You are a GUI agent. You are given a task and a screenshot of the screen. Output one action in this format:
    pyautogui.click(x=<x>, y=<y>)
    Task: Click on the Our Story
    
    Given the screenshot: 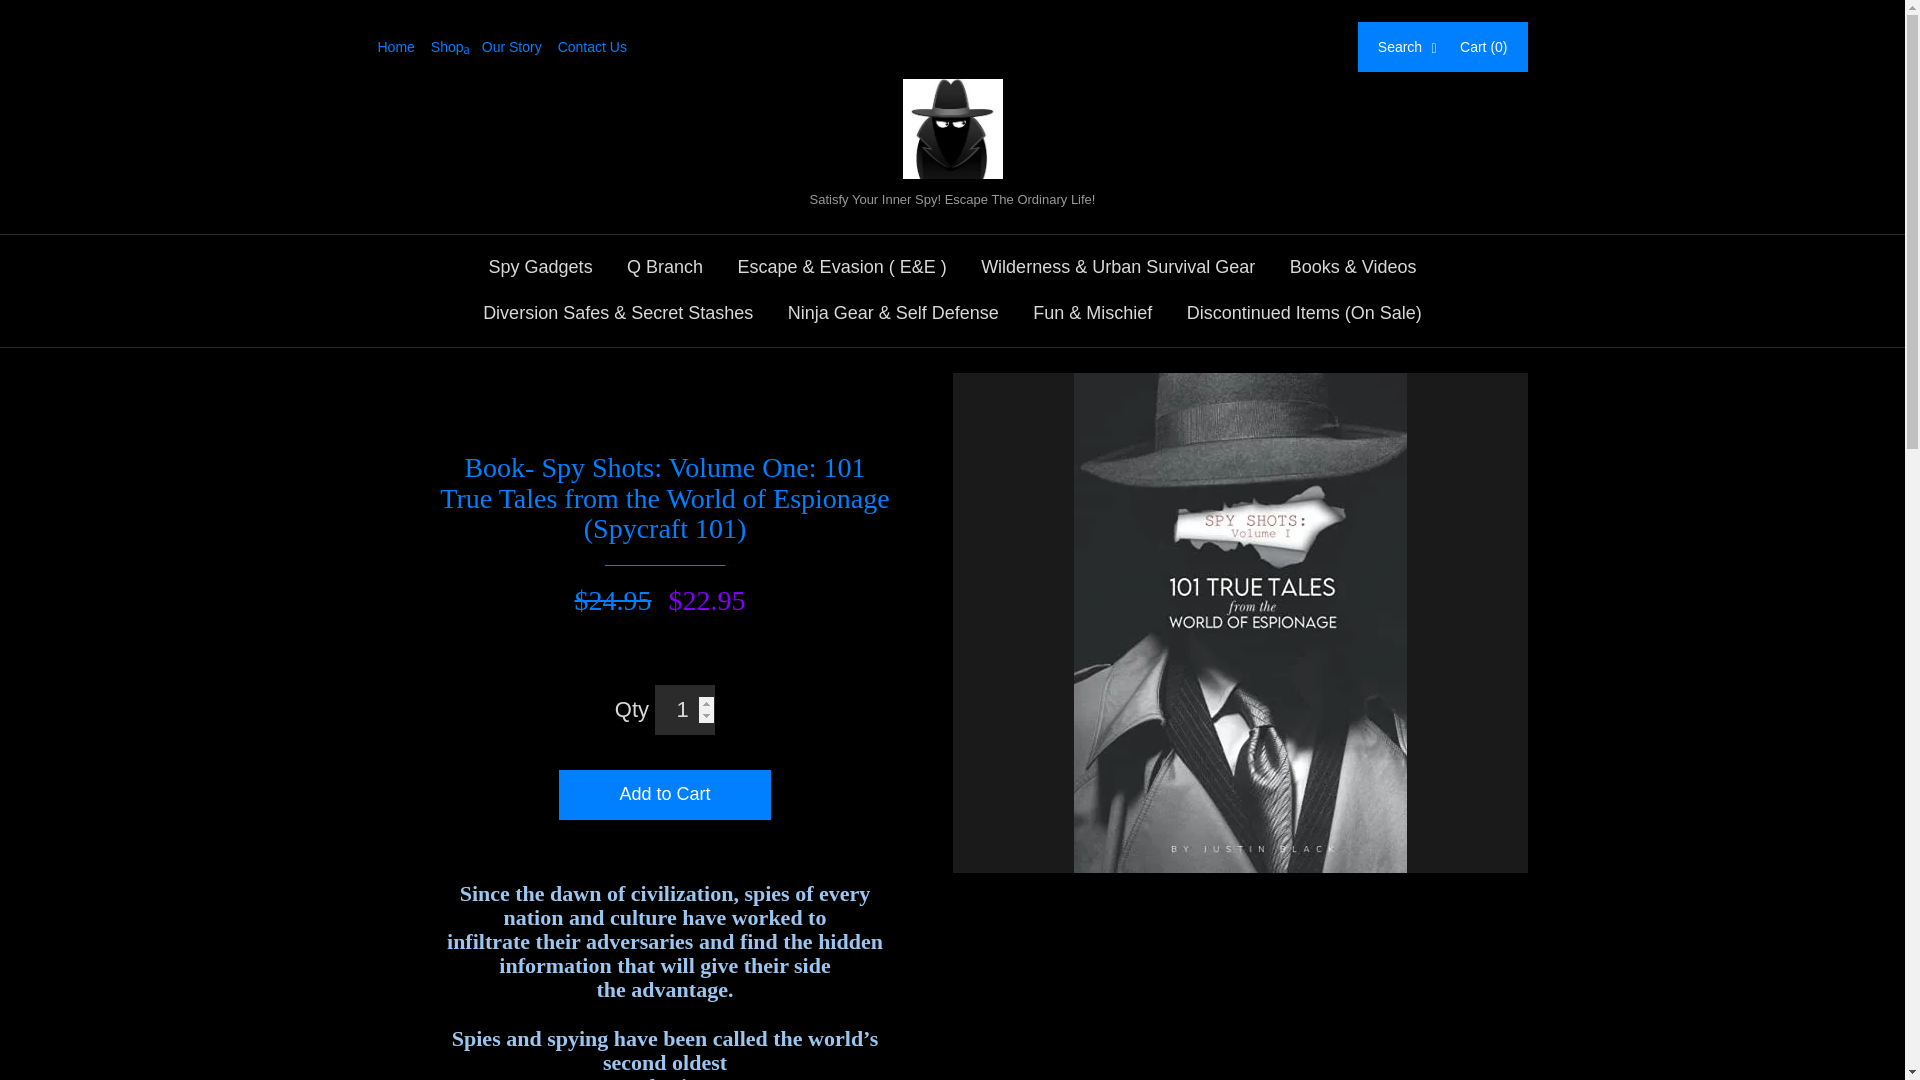 What is the action you would take?
    pyautogui.click(x=520, y=46)
    